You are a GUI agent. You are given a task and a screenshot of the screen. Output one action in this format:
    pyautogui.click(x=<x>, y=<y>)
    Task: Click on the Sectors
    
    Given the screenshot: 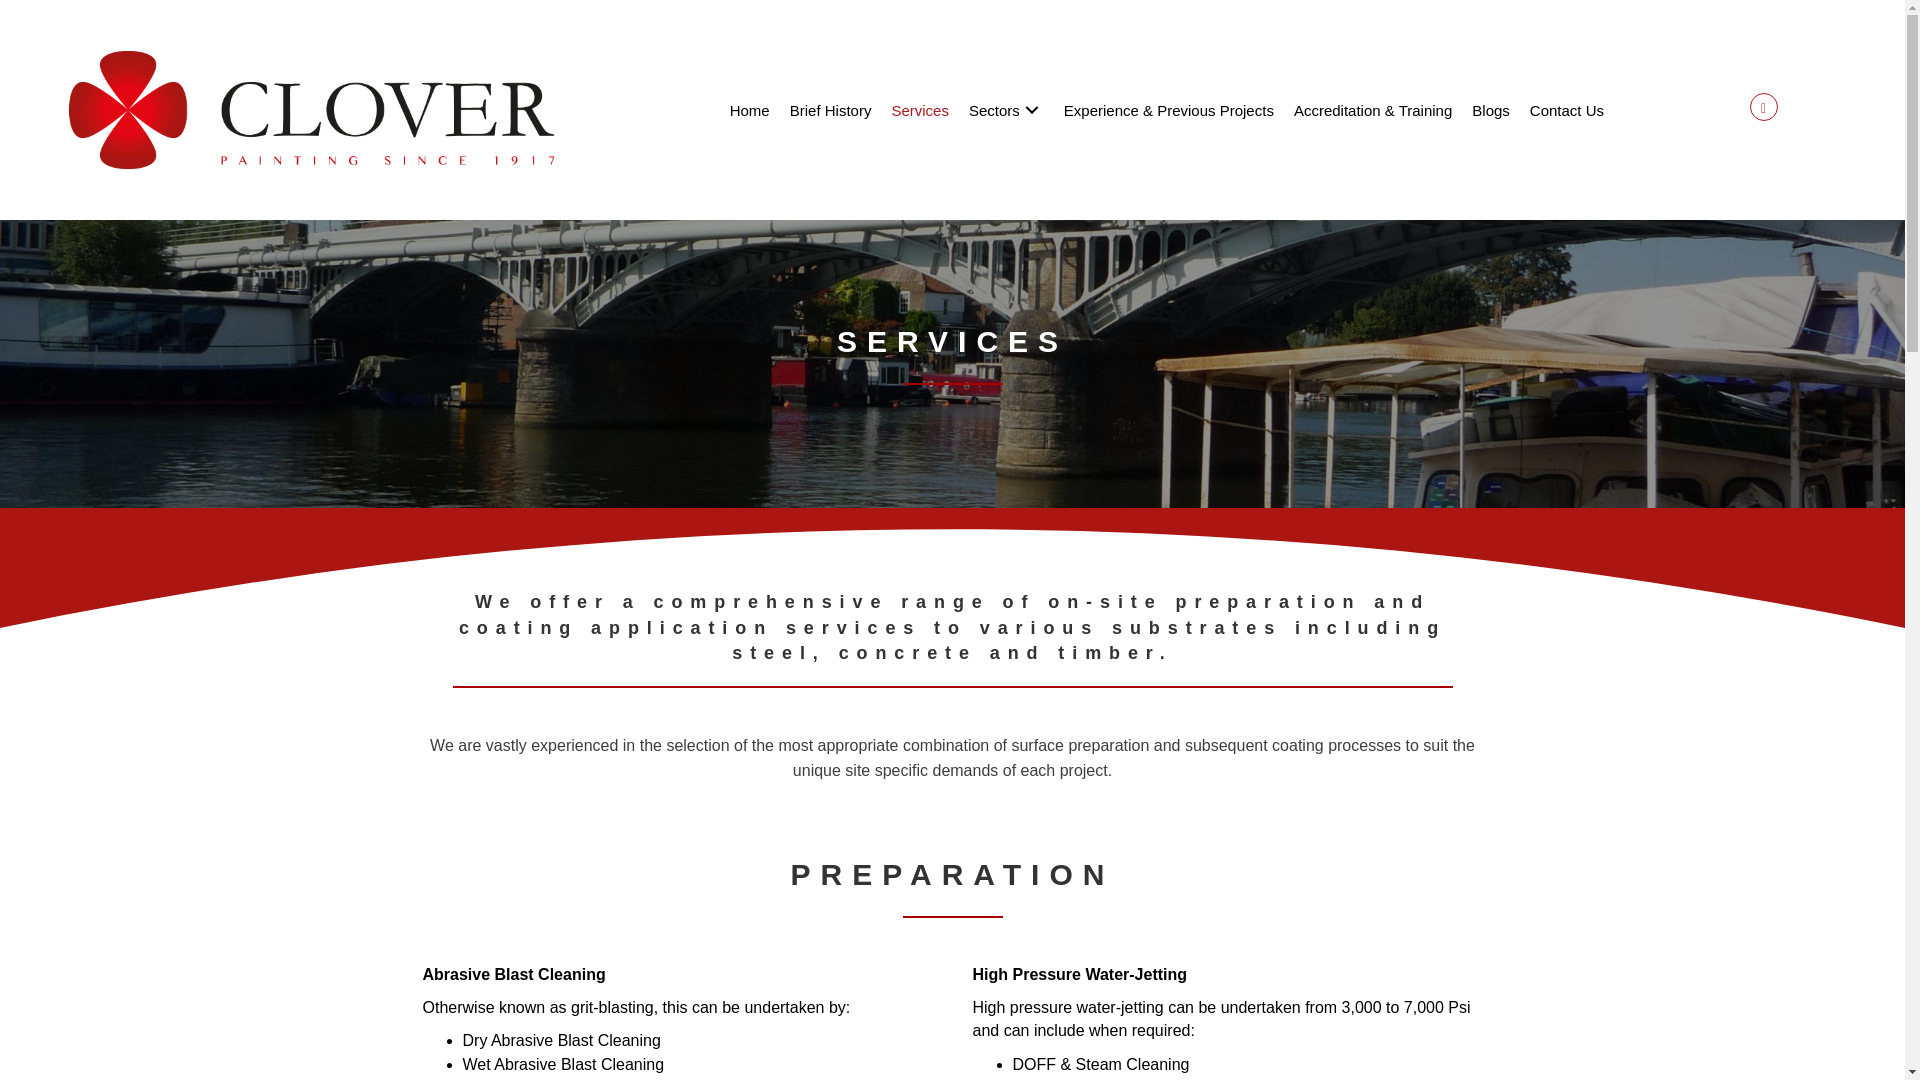 What is the action you would take?
    pyautogui.click(x=1002, y=116)
    